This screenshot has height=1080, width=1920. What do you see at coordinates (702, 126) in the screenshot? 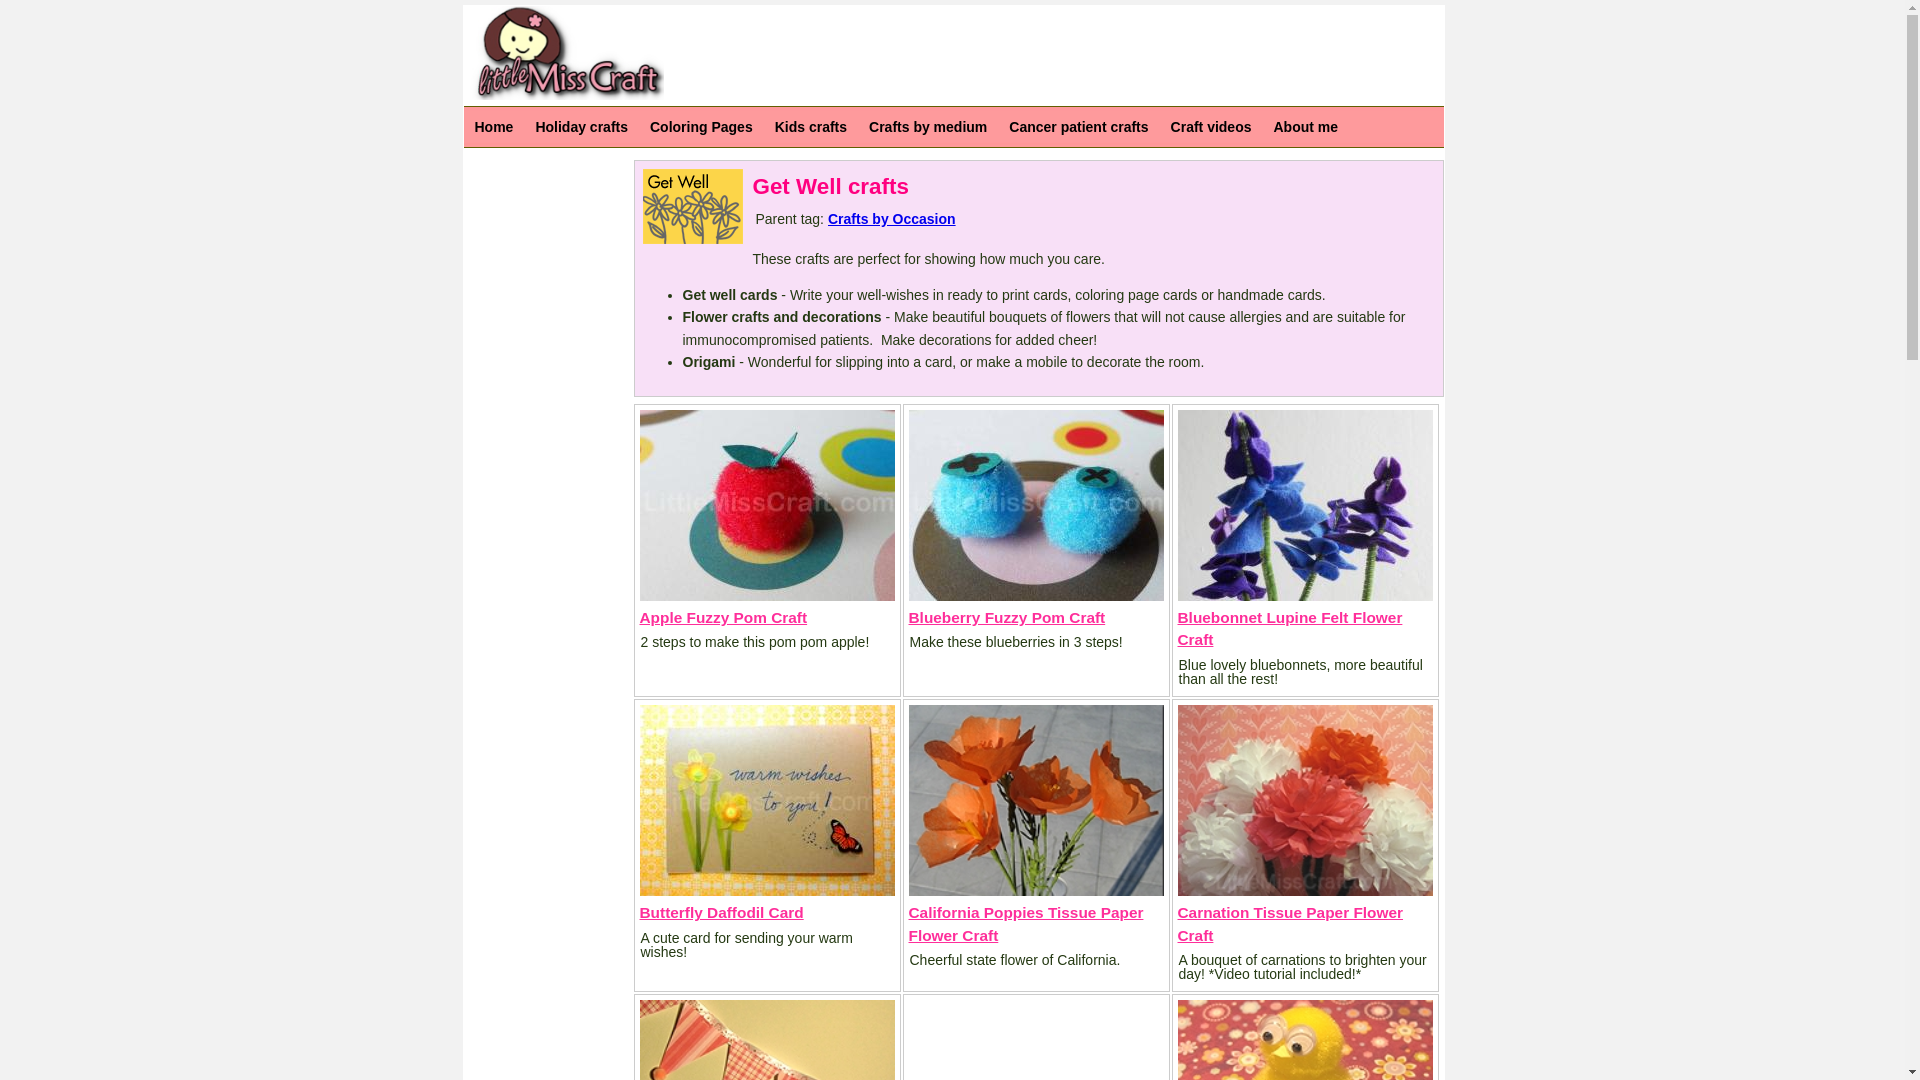
I see `Coloring Pages` at bounding box center [702, 126].